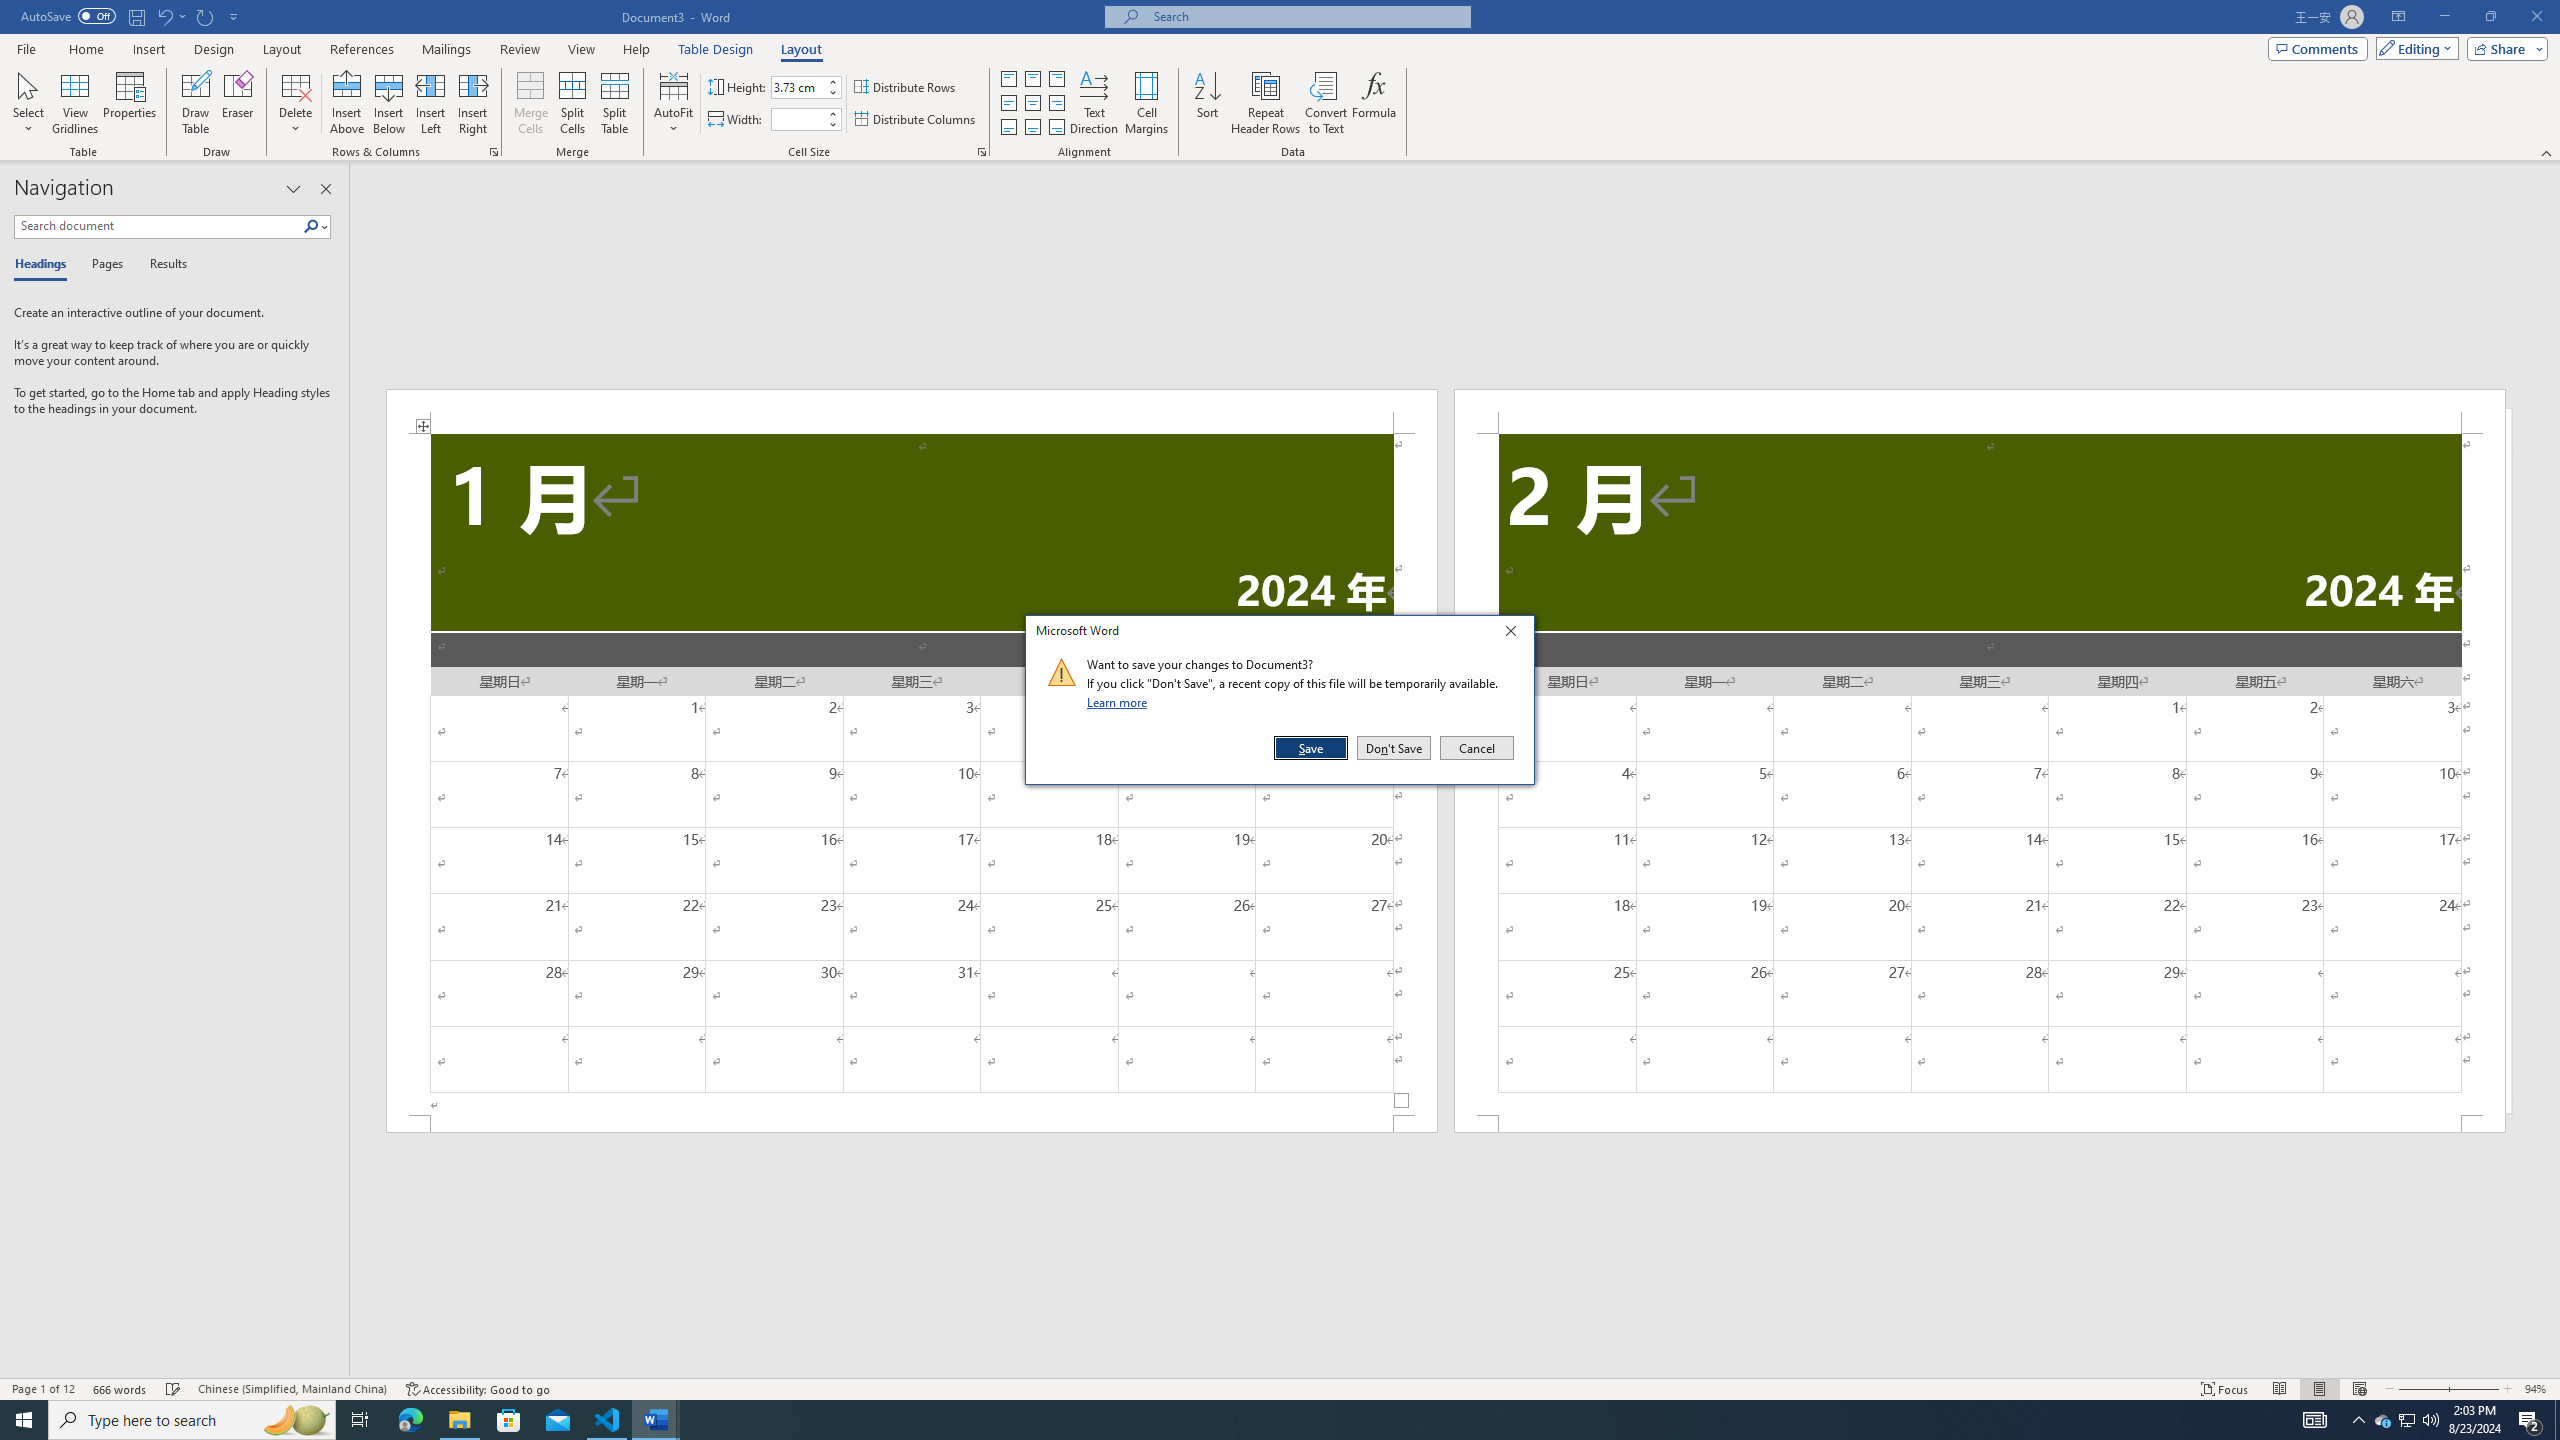  Describe the element at coordinates (326, 189) in the screenshot. I see `Eraser` at that location.